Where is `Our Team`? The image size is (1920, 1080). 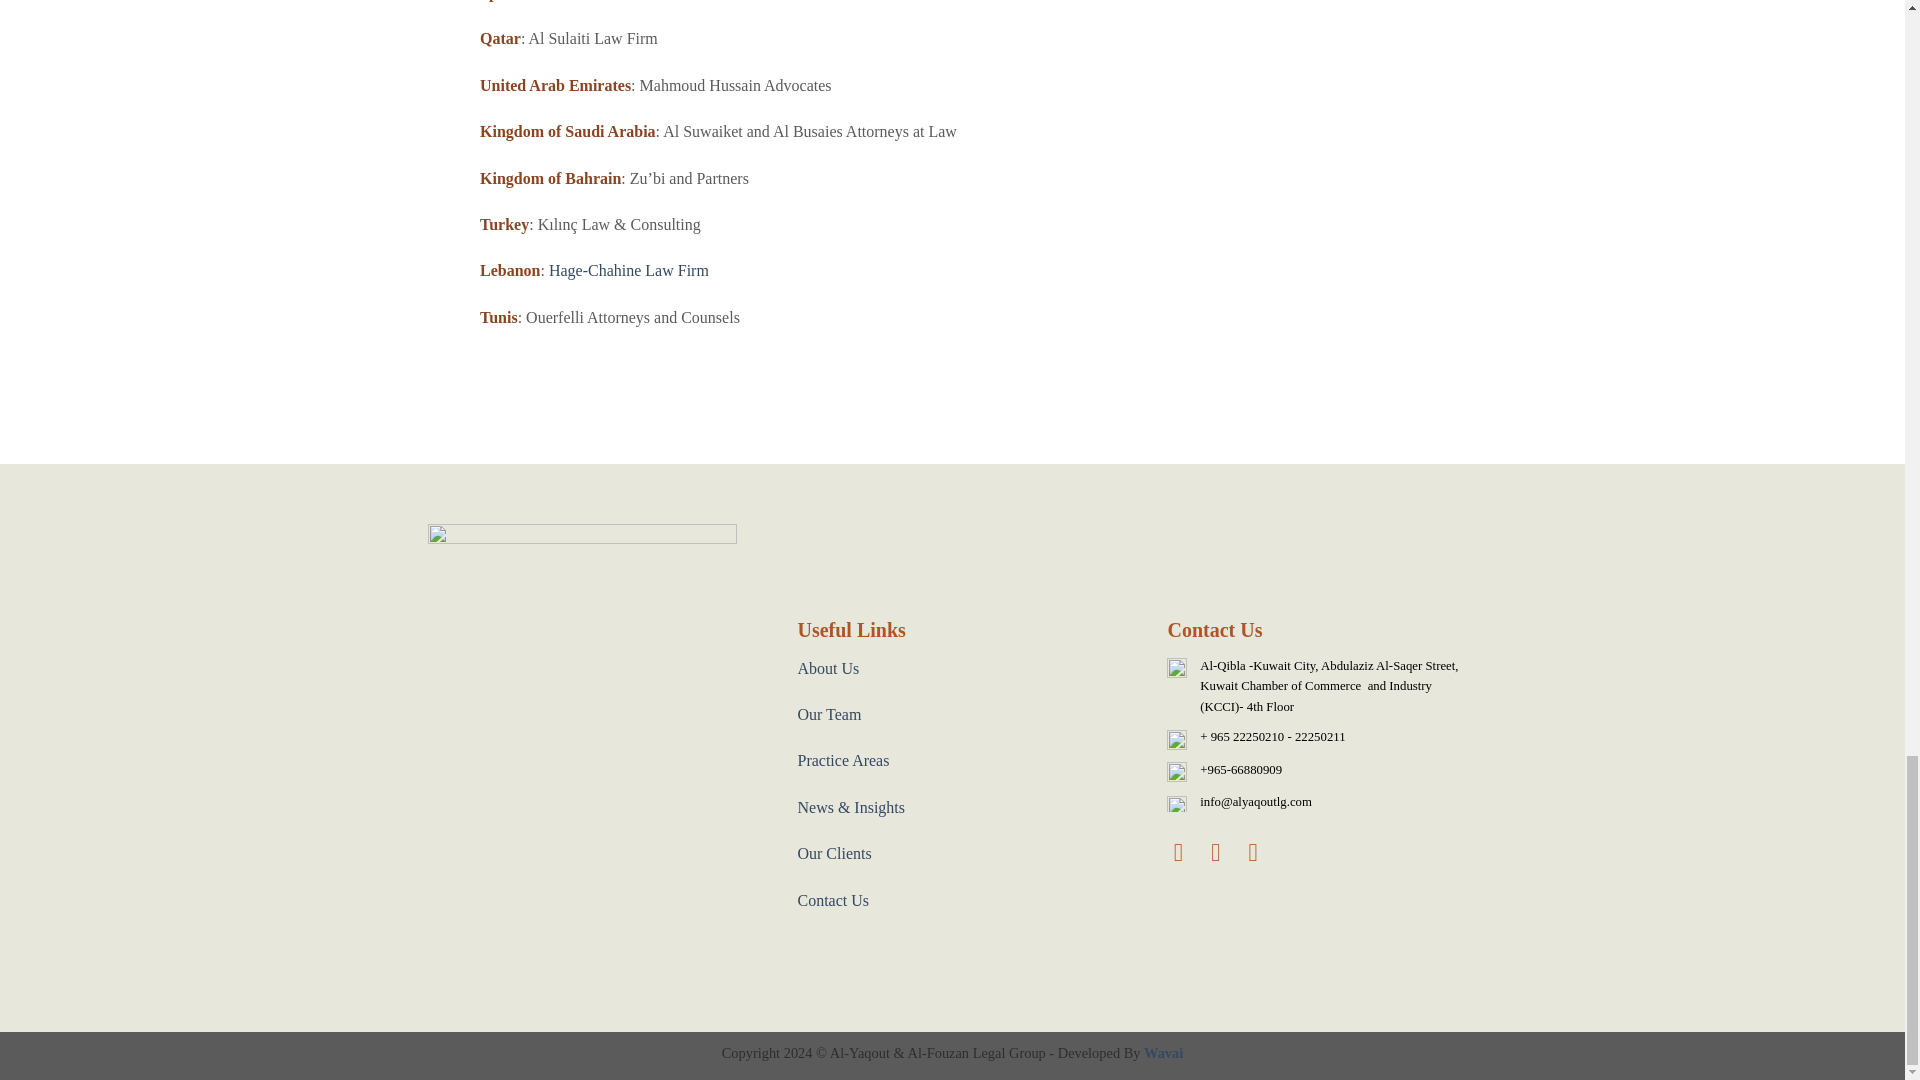
Our Team is located at coordinates (828, 714).